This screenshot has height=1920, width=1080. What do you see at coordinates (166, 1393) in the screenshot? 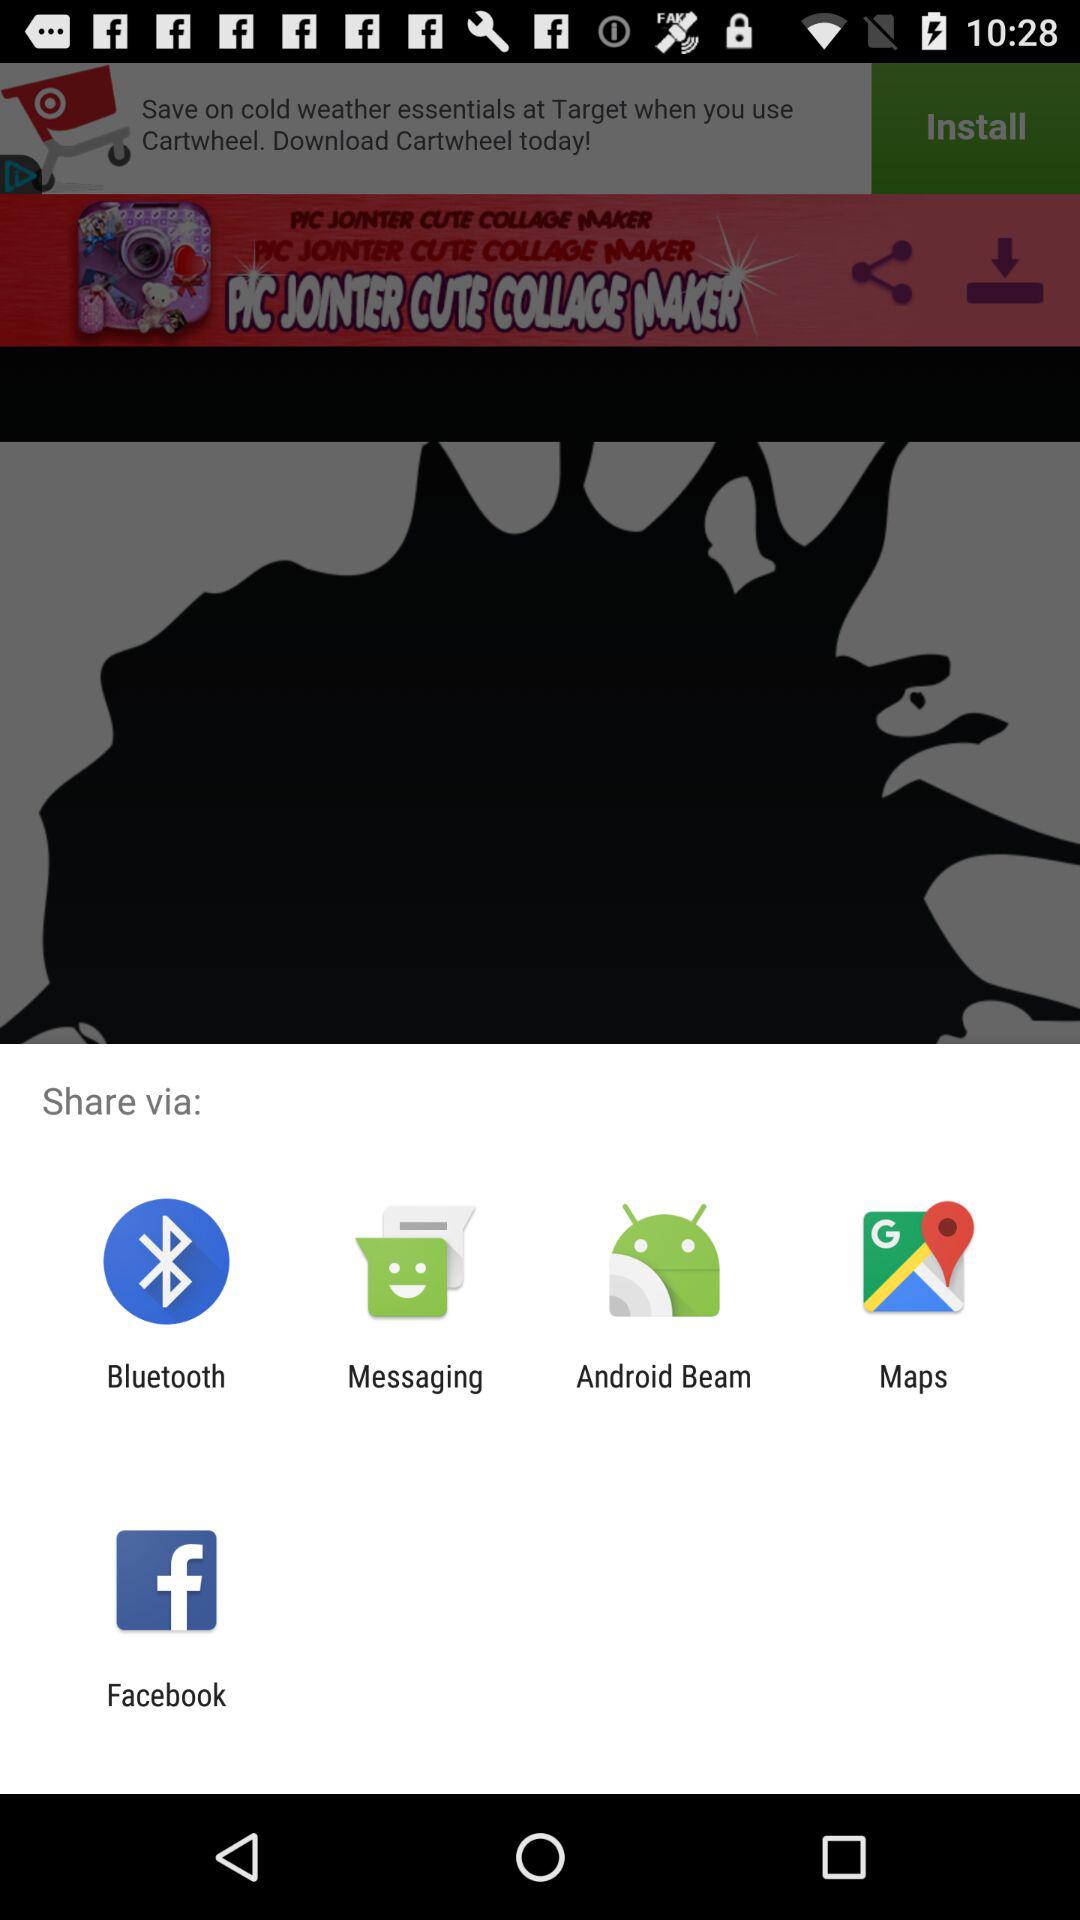
I see `click icon to the left of the messaging icon` at bounding box center [166, 1393].